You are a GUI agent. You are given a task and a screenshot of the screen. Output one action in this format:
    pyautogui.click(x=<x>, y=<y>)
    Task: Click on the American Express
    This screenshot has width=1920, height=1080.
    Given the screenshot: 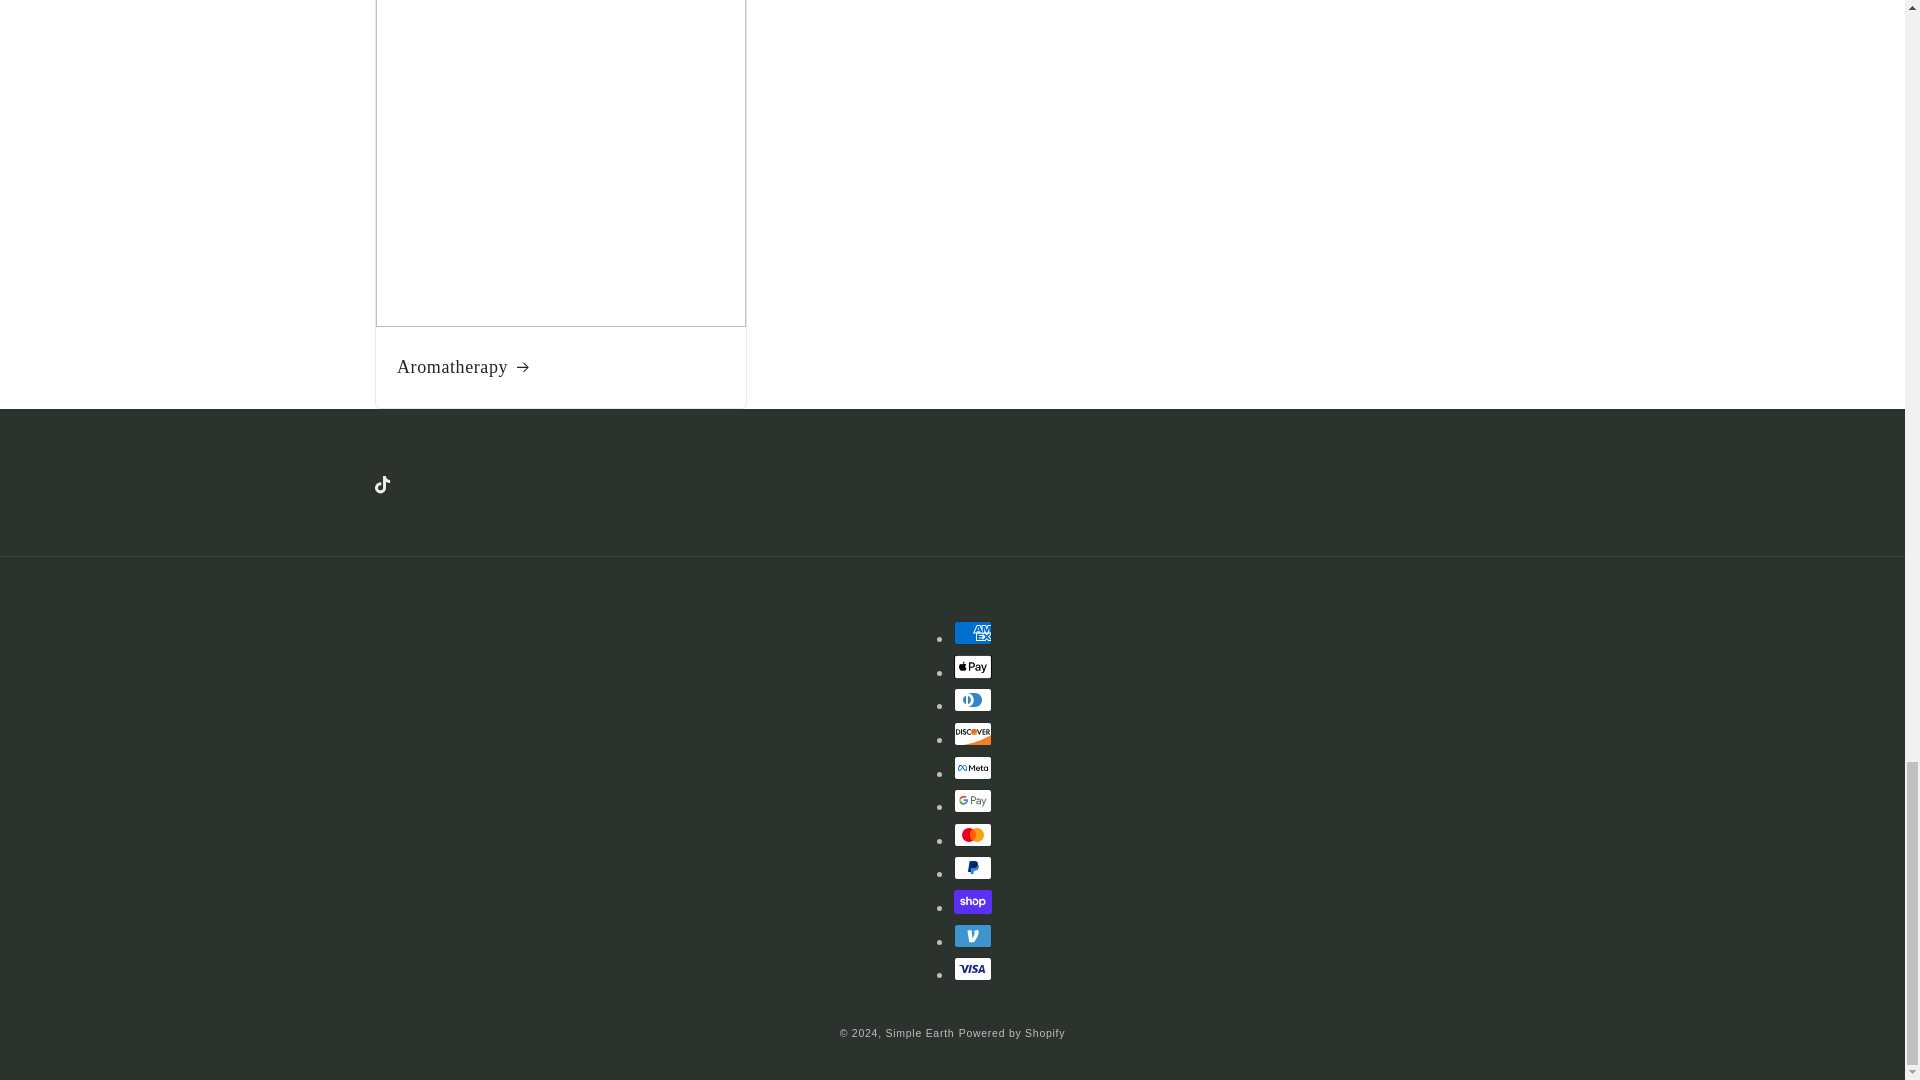 What is the action you would take?
    pyautogui.click(x=973, y=632)
    